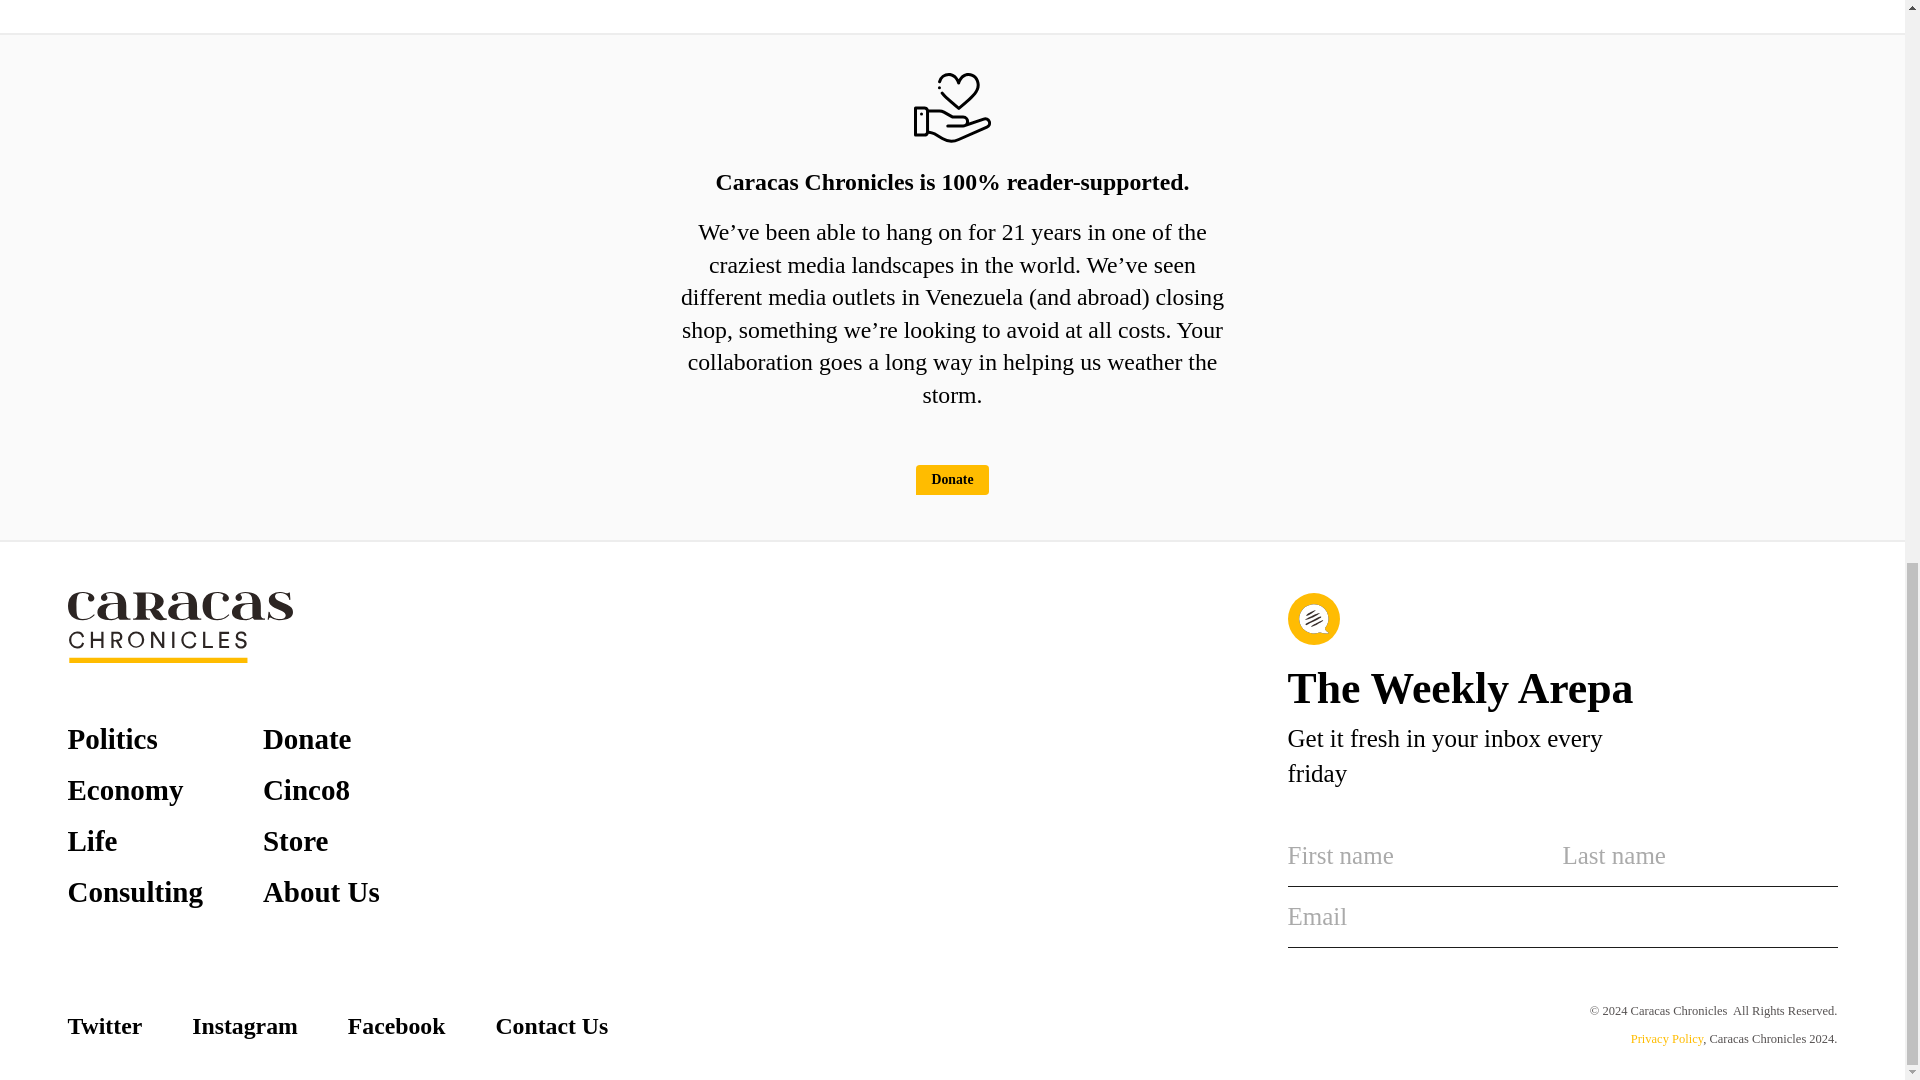  Describe the element at coordinates (322, 892) in the screenshot. I see `About Us` at that location.